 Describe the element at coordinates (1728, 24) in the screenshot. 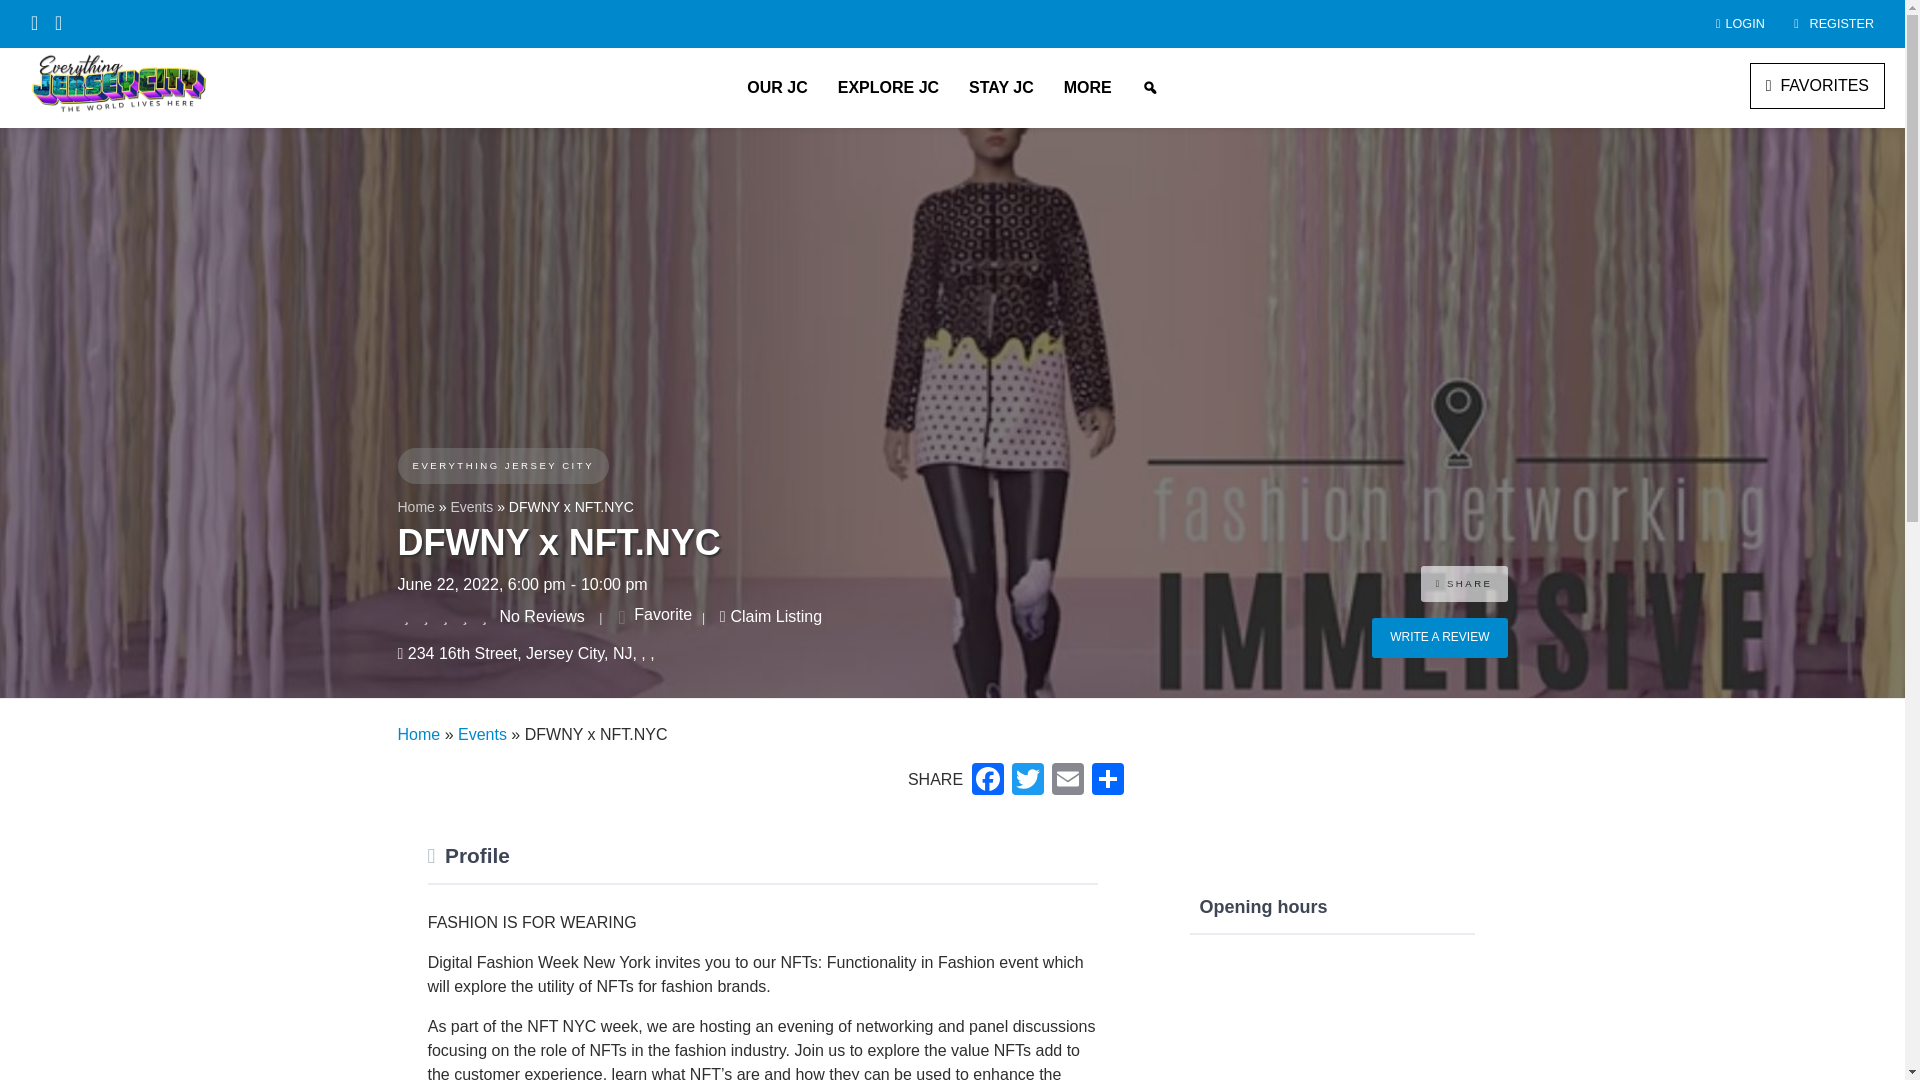

I see `LOGIN` at that location.